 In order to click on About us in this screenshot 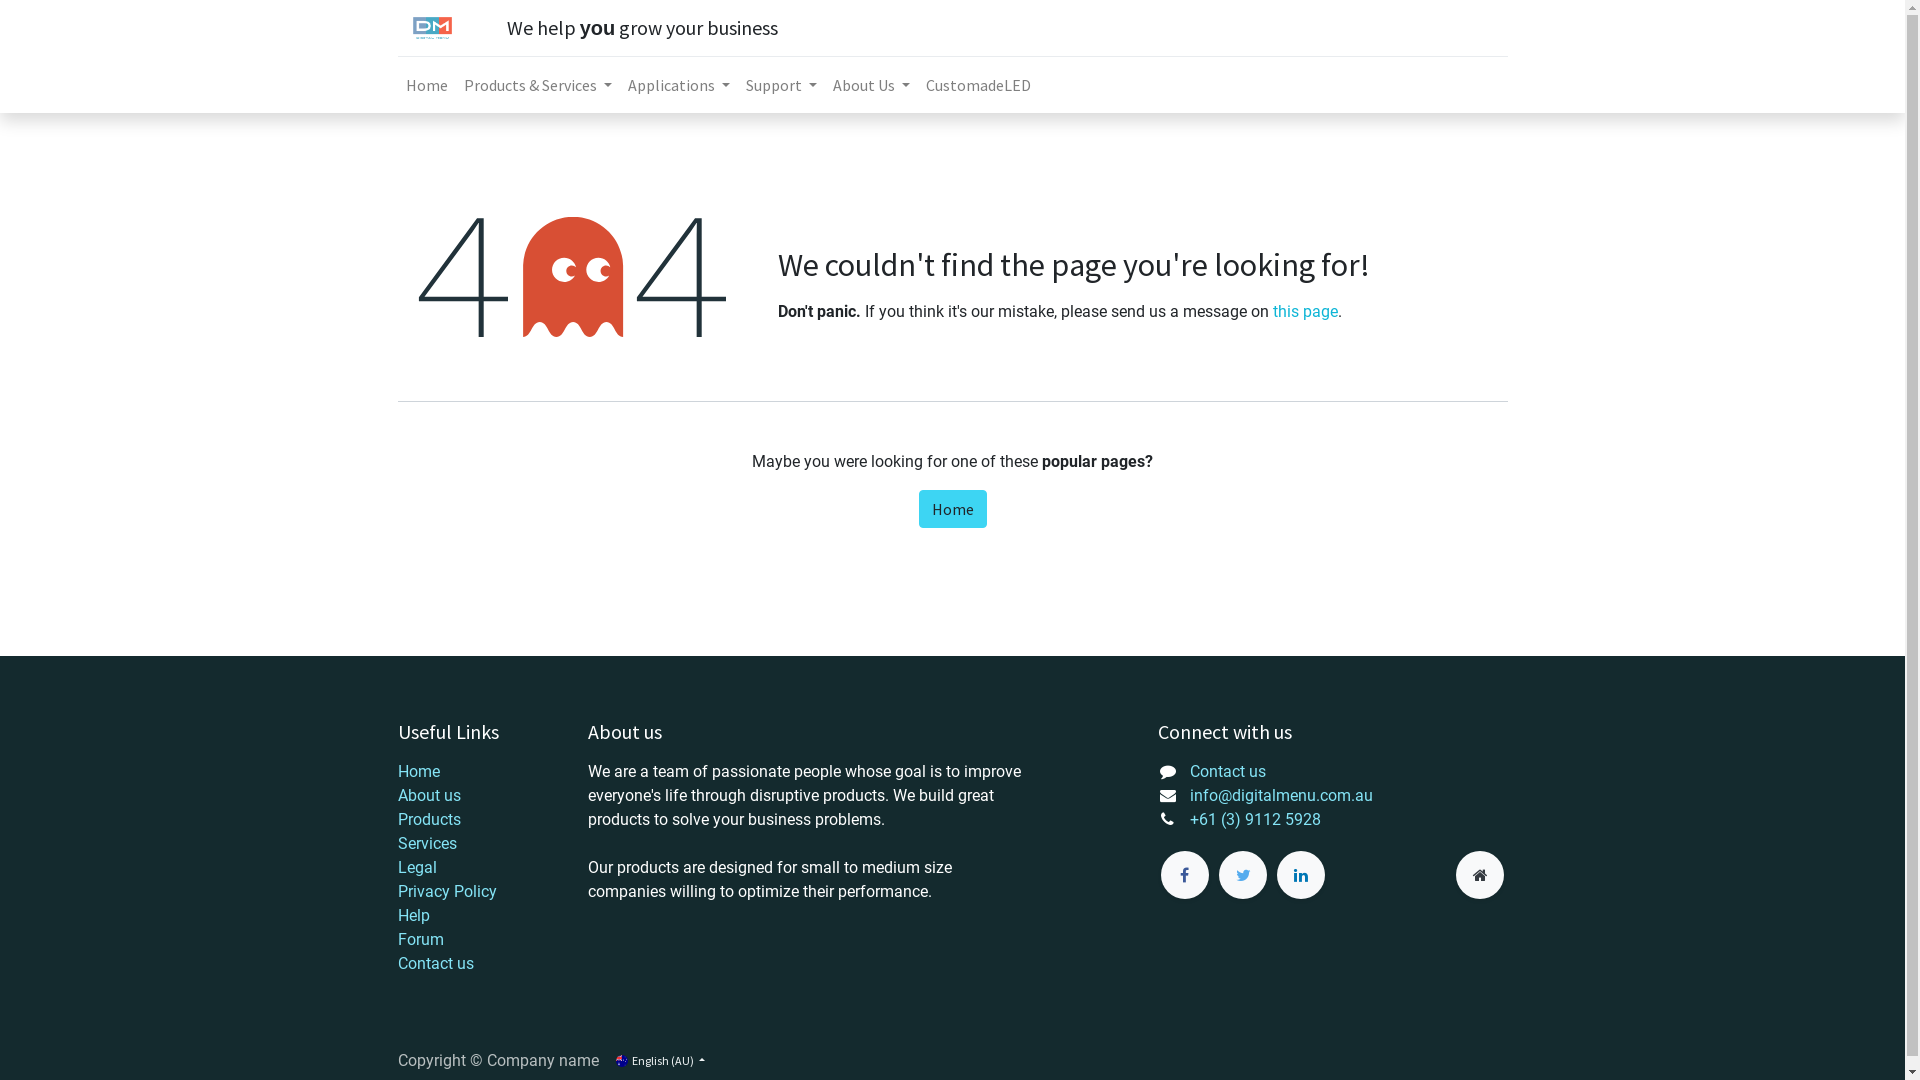, I will do `click(430, 796)`.